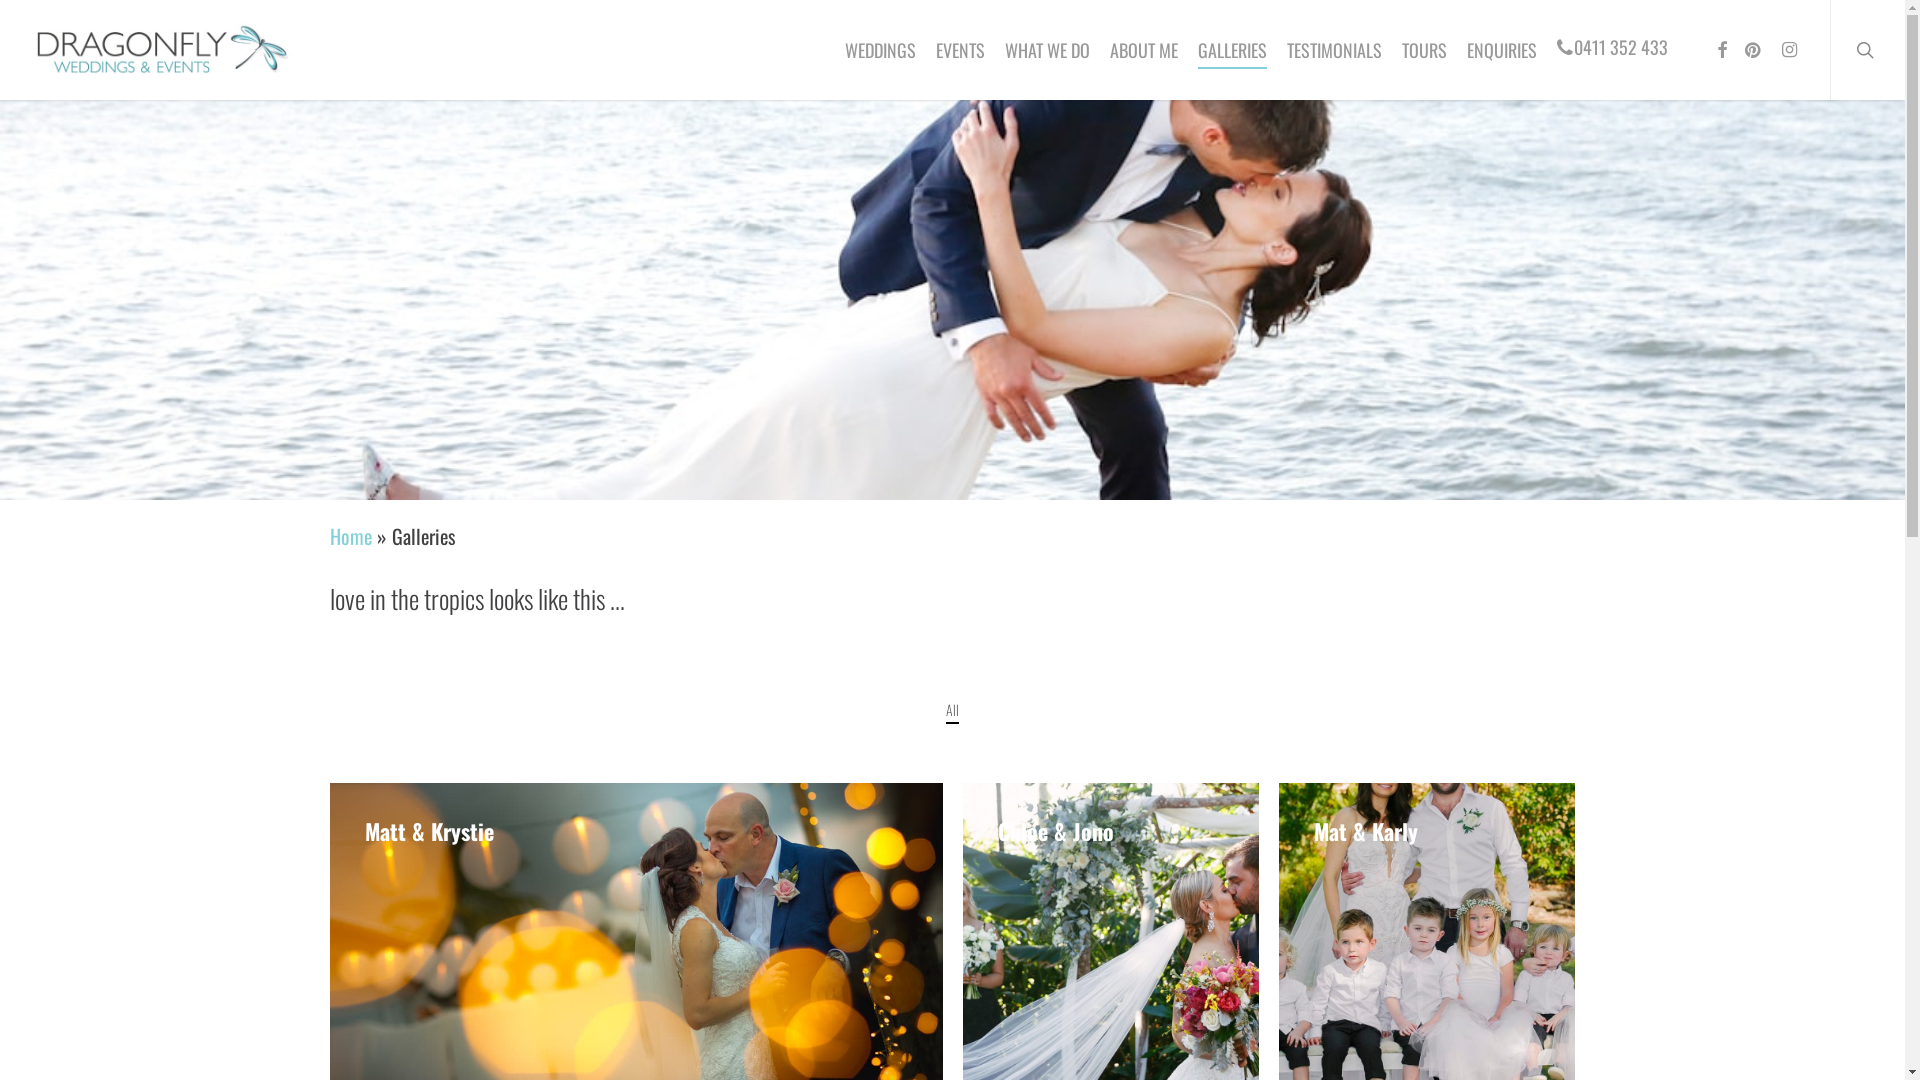 The width and height of the screenshot is (1920, 1080). I want to click on facebook, so click(813, 935).